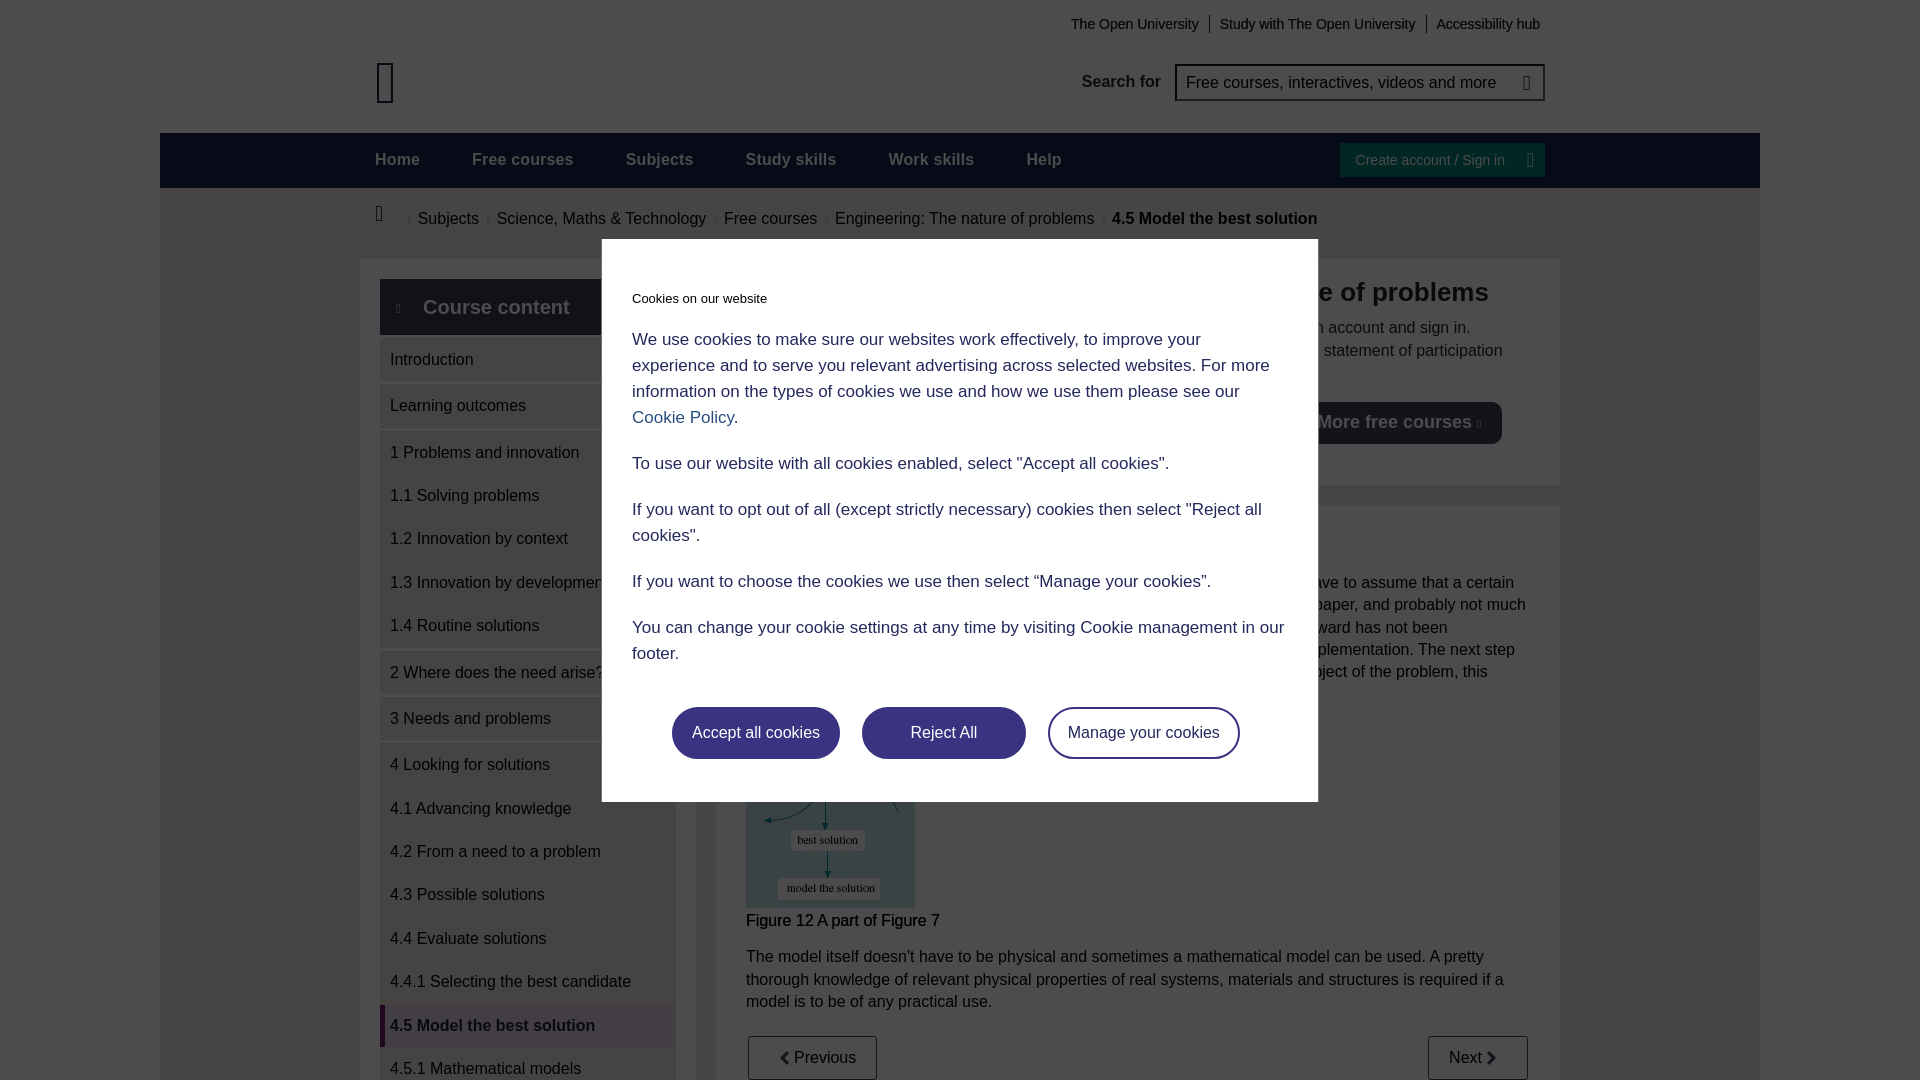 The height and width of the screenshot is (1080, 1920). I want to click on Study with The Open University, so click(1318, 23).